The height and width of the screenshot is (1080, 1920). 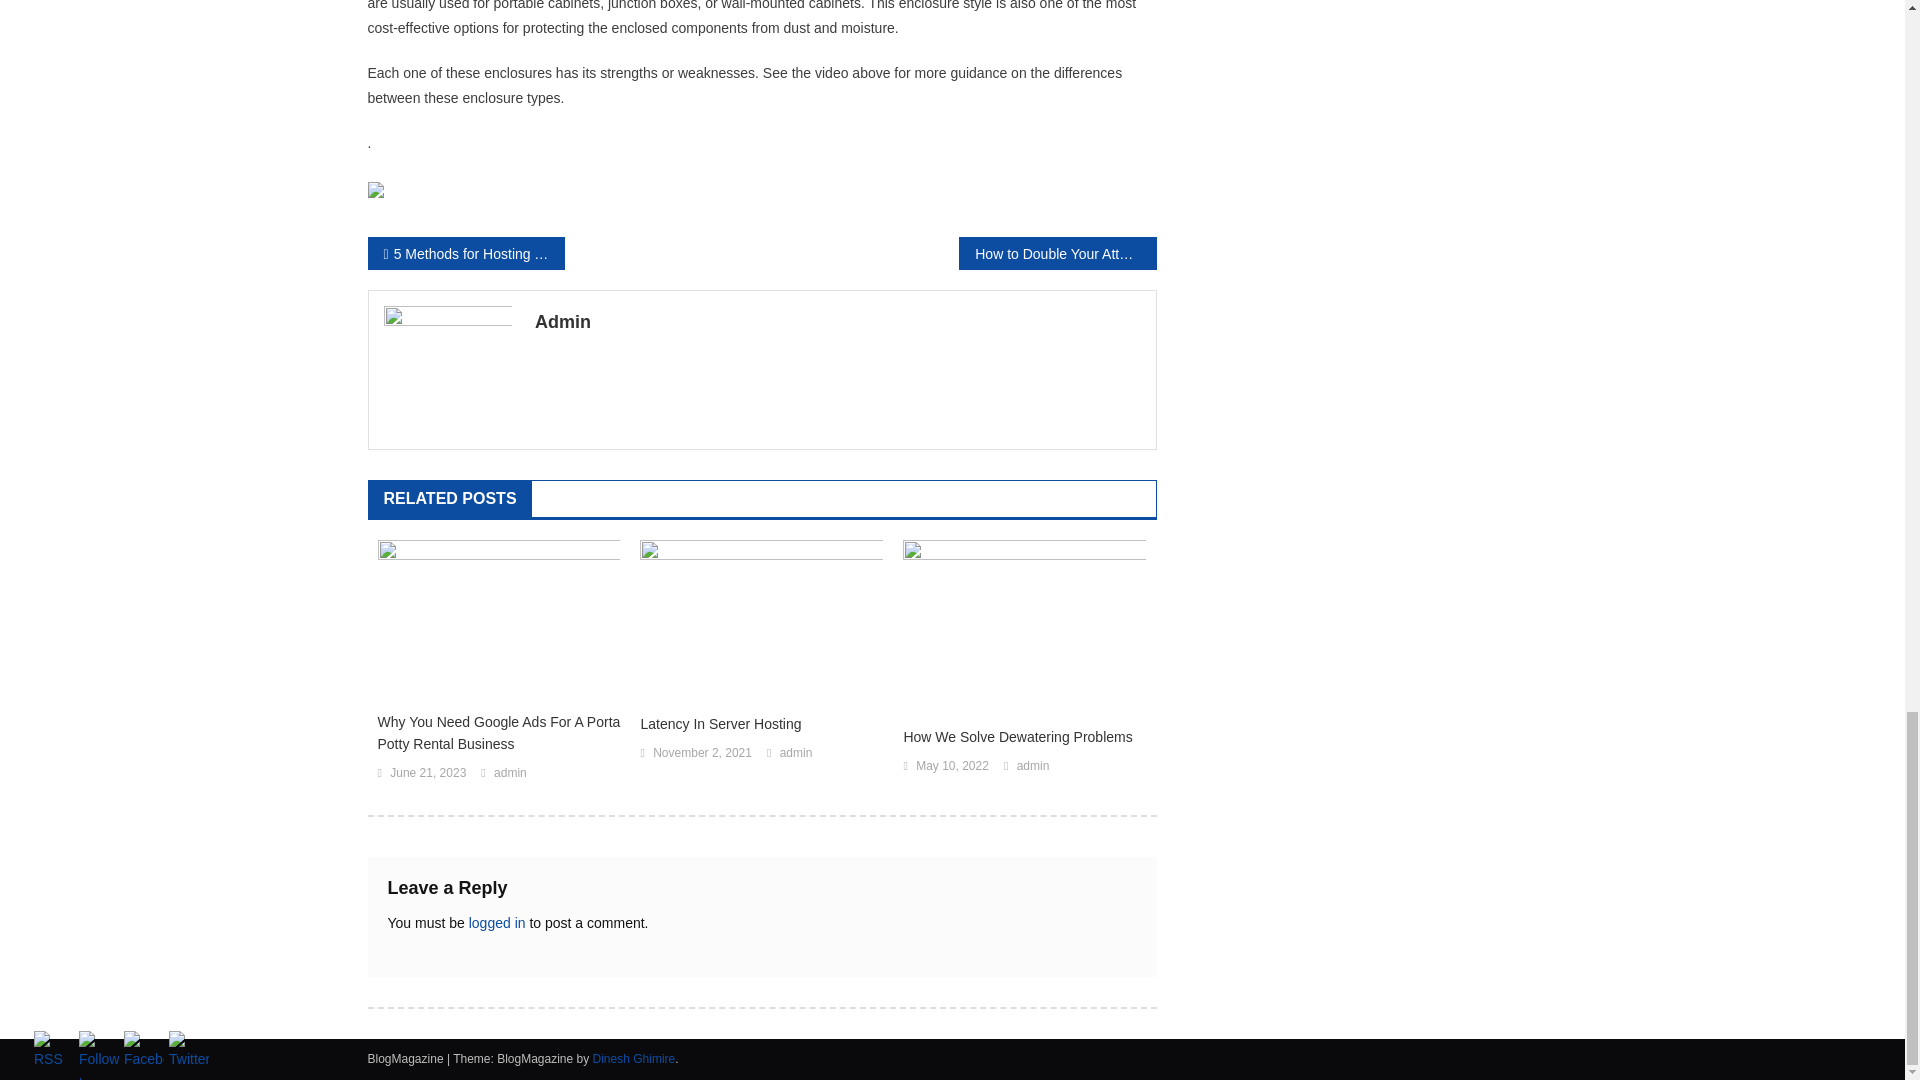 I want to click on Facebook, so click(x=144, y=1052).